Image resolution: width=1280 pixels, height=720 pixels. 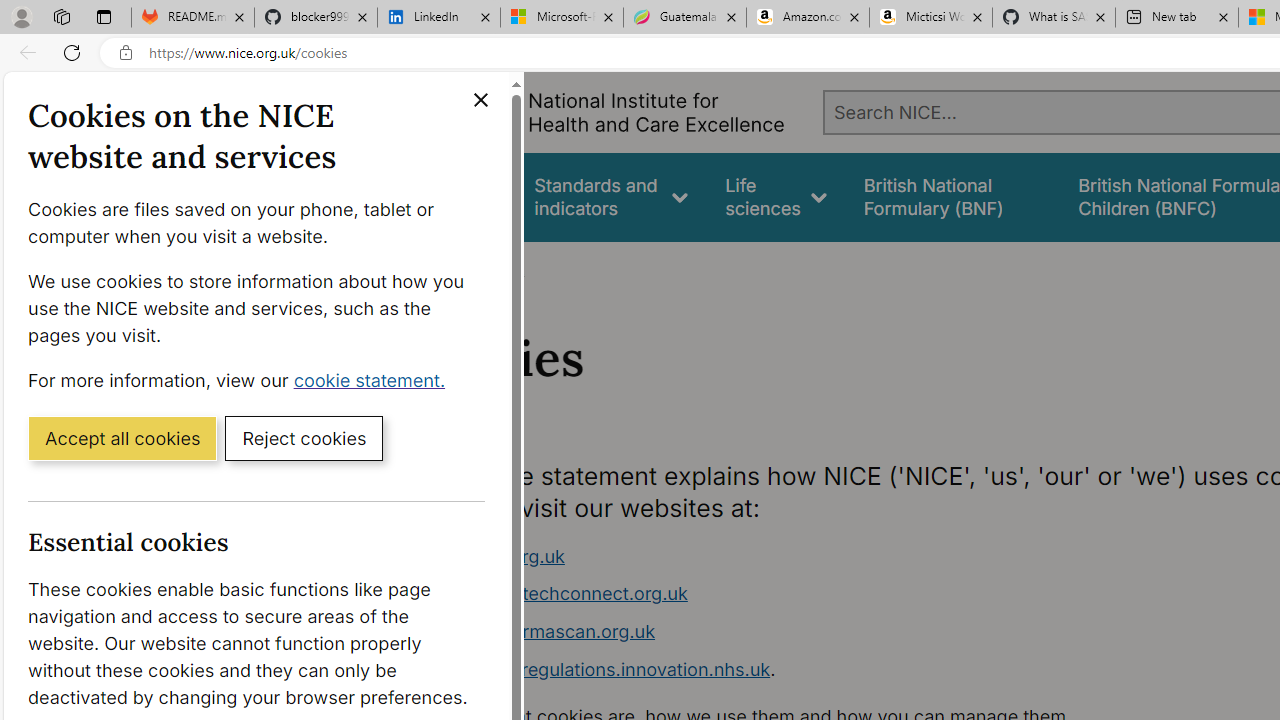 I want to click on cookie statement. (Opens in a new window), so click(x=374, y=379).